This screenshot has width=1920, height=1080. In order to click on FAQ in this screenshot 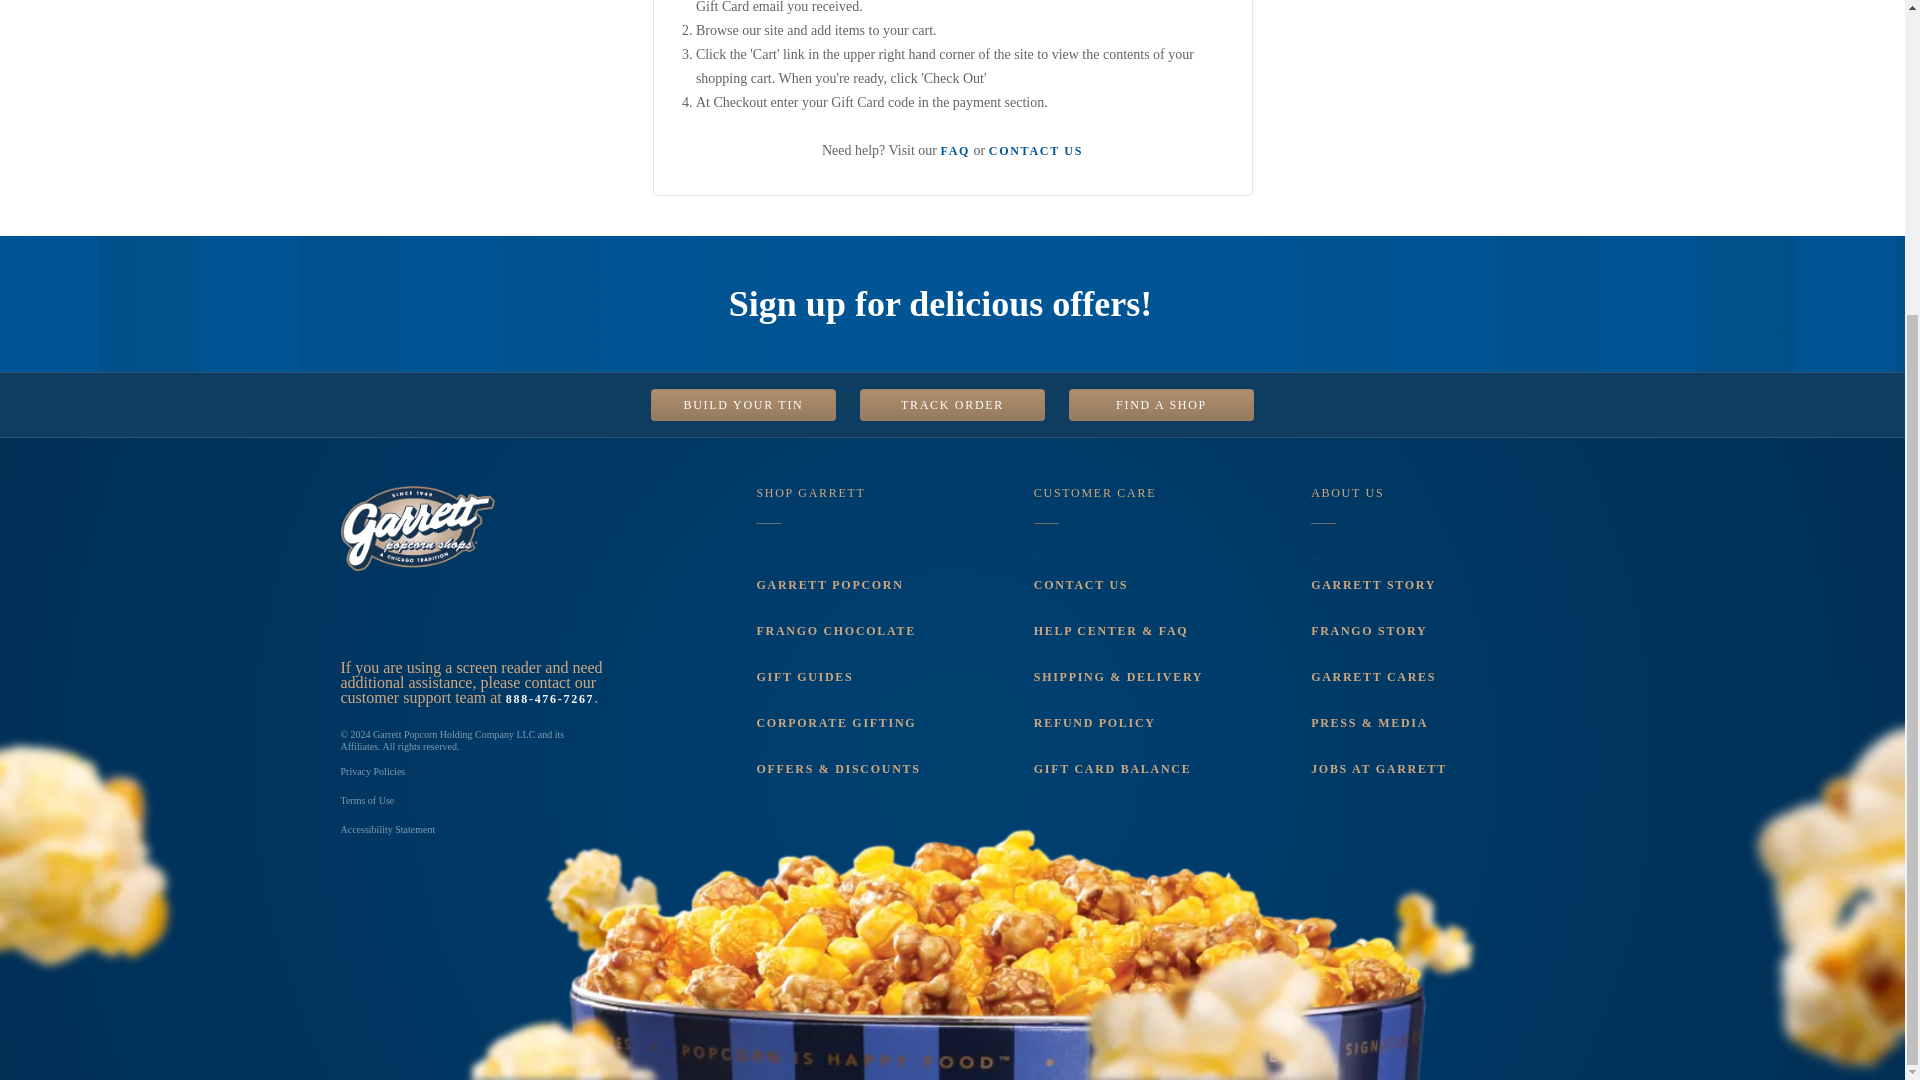, I will do `click(956, 150)`.